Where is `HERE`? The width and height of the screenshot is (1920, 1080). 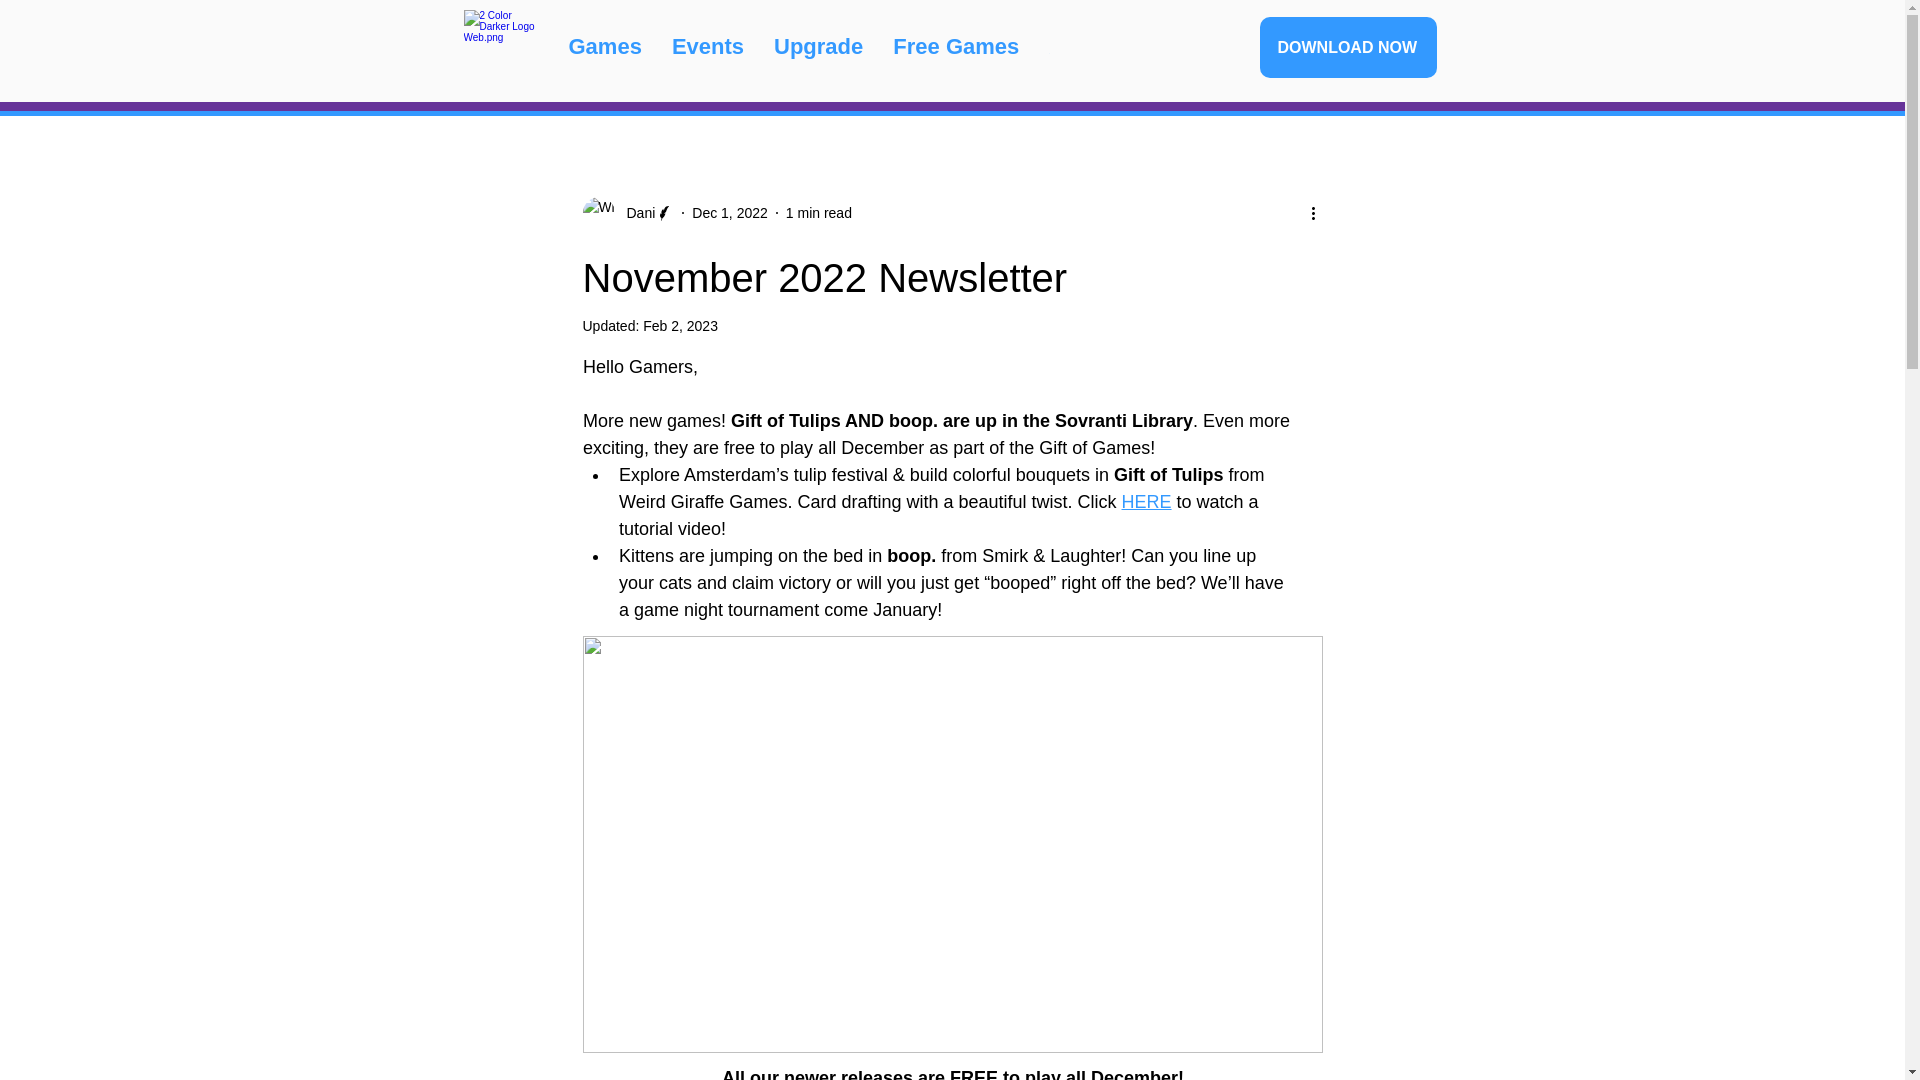 HERE is located at coordinates (1146, 502).